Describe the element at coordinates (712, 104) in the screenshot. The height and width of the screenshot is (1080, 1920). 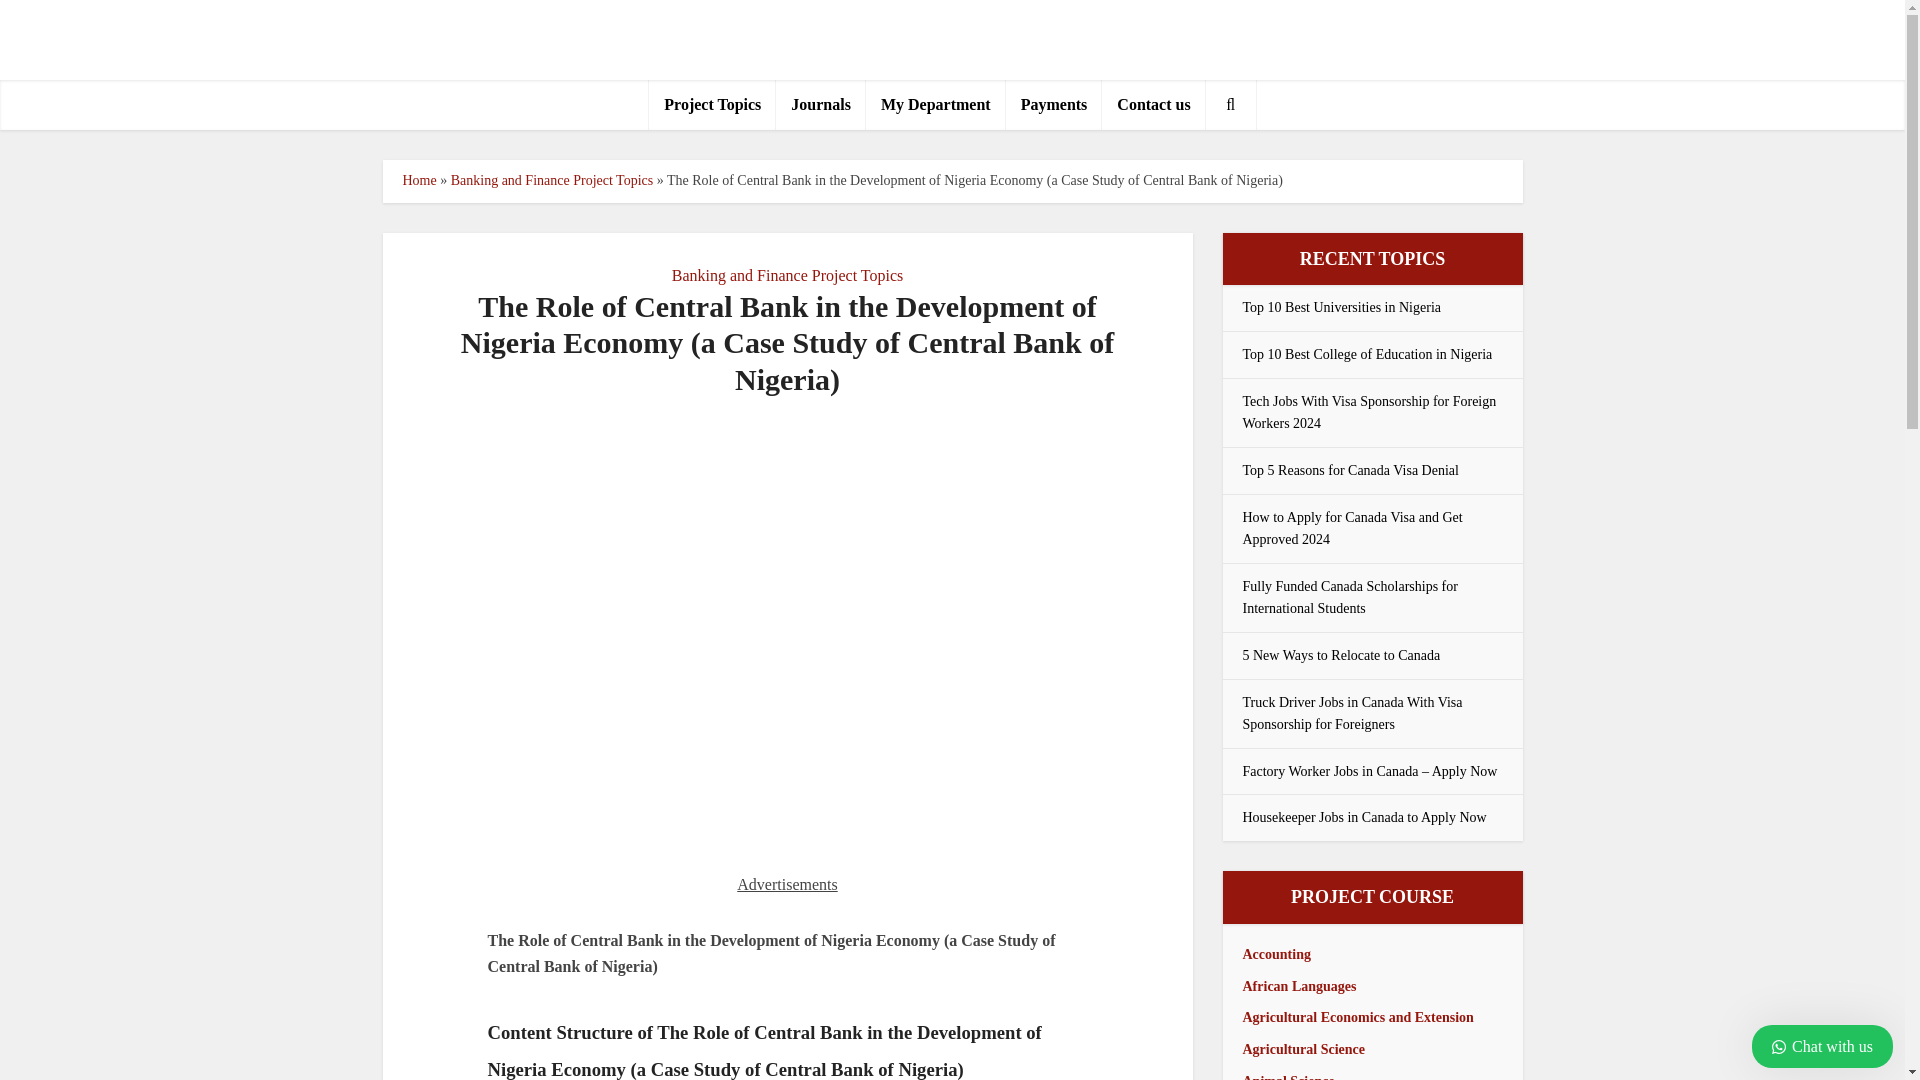
I see `Project Topics` at that location.